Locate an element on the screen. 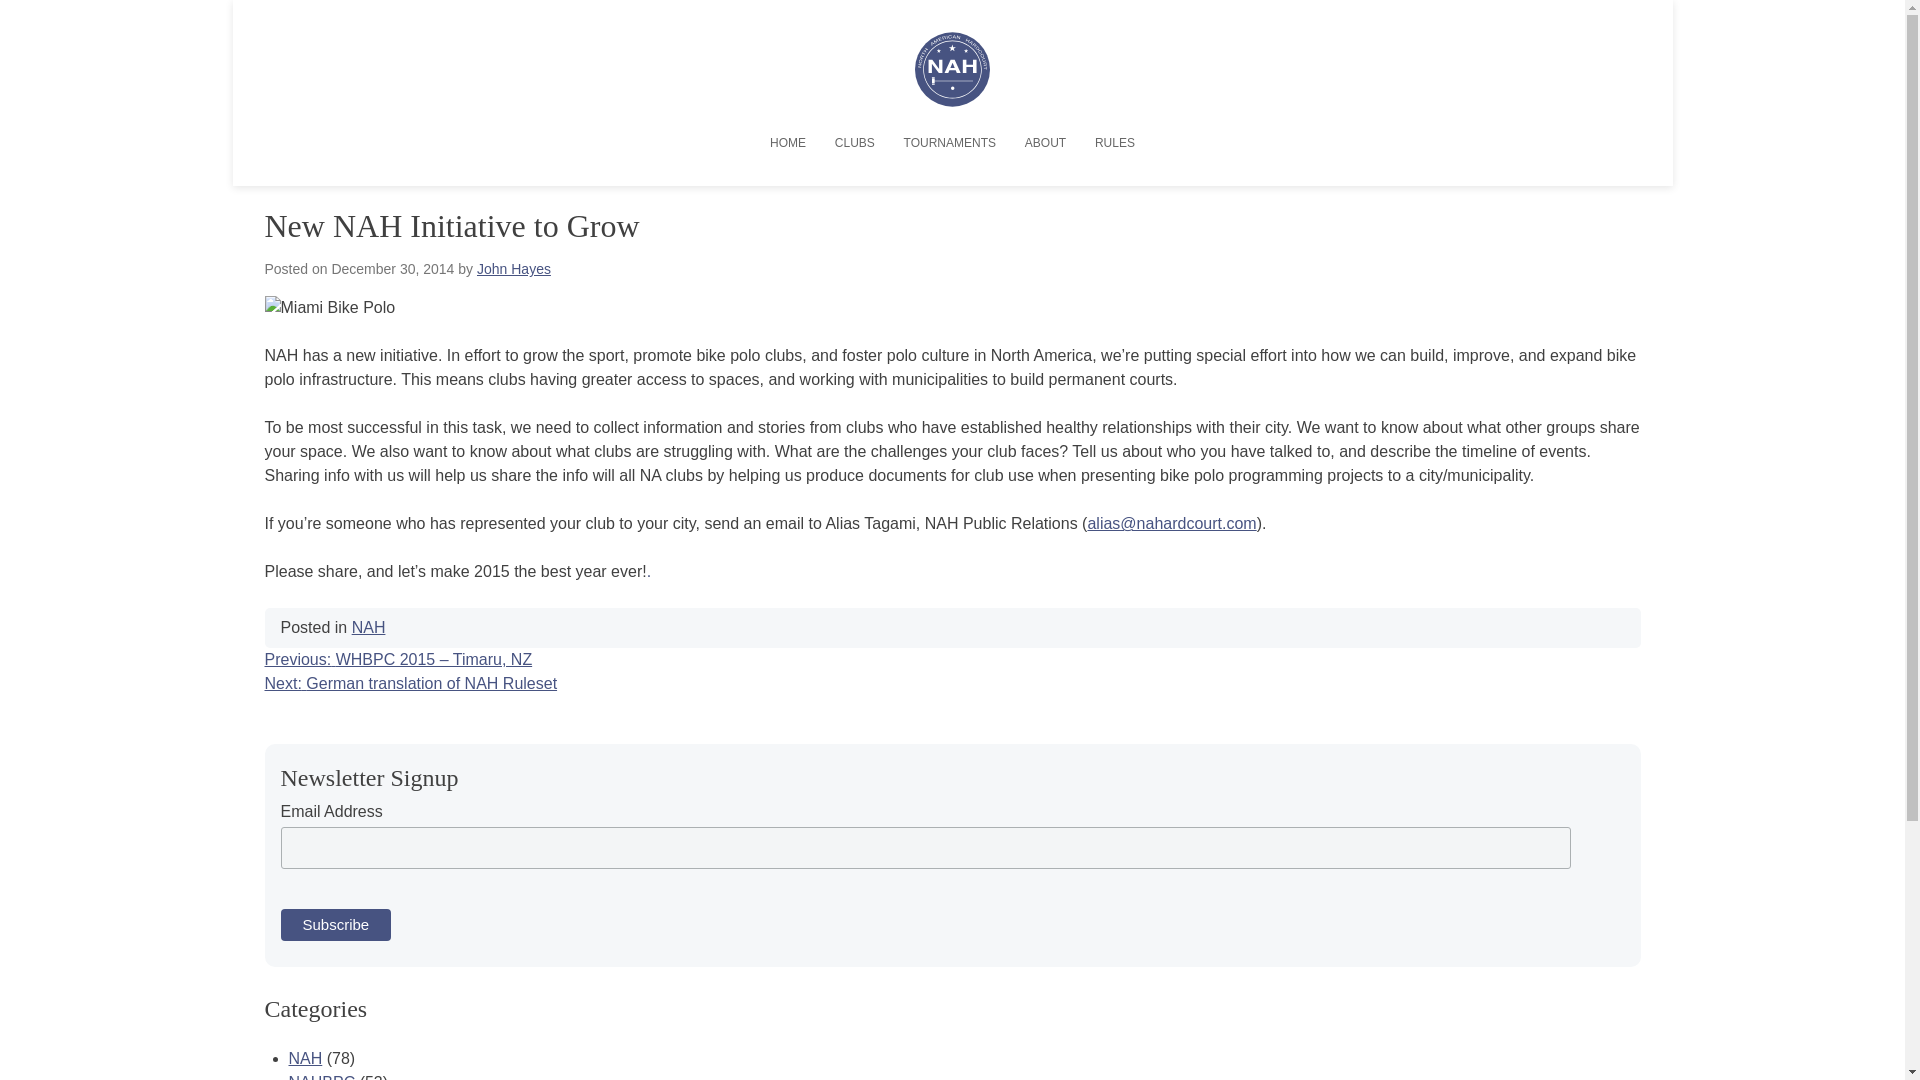  NAHBPA logo is located at coordinates (952, 69).